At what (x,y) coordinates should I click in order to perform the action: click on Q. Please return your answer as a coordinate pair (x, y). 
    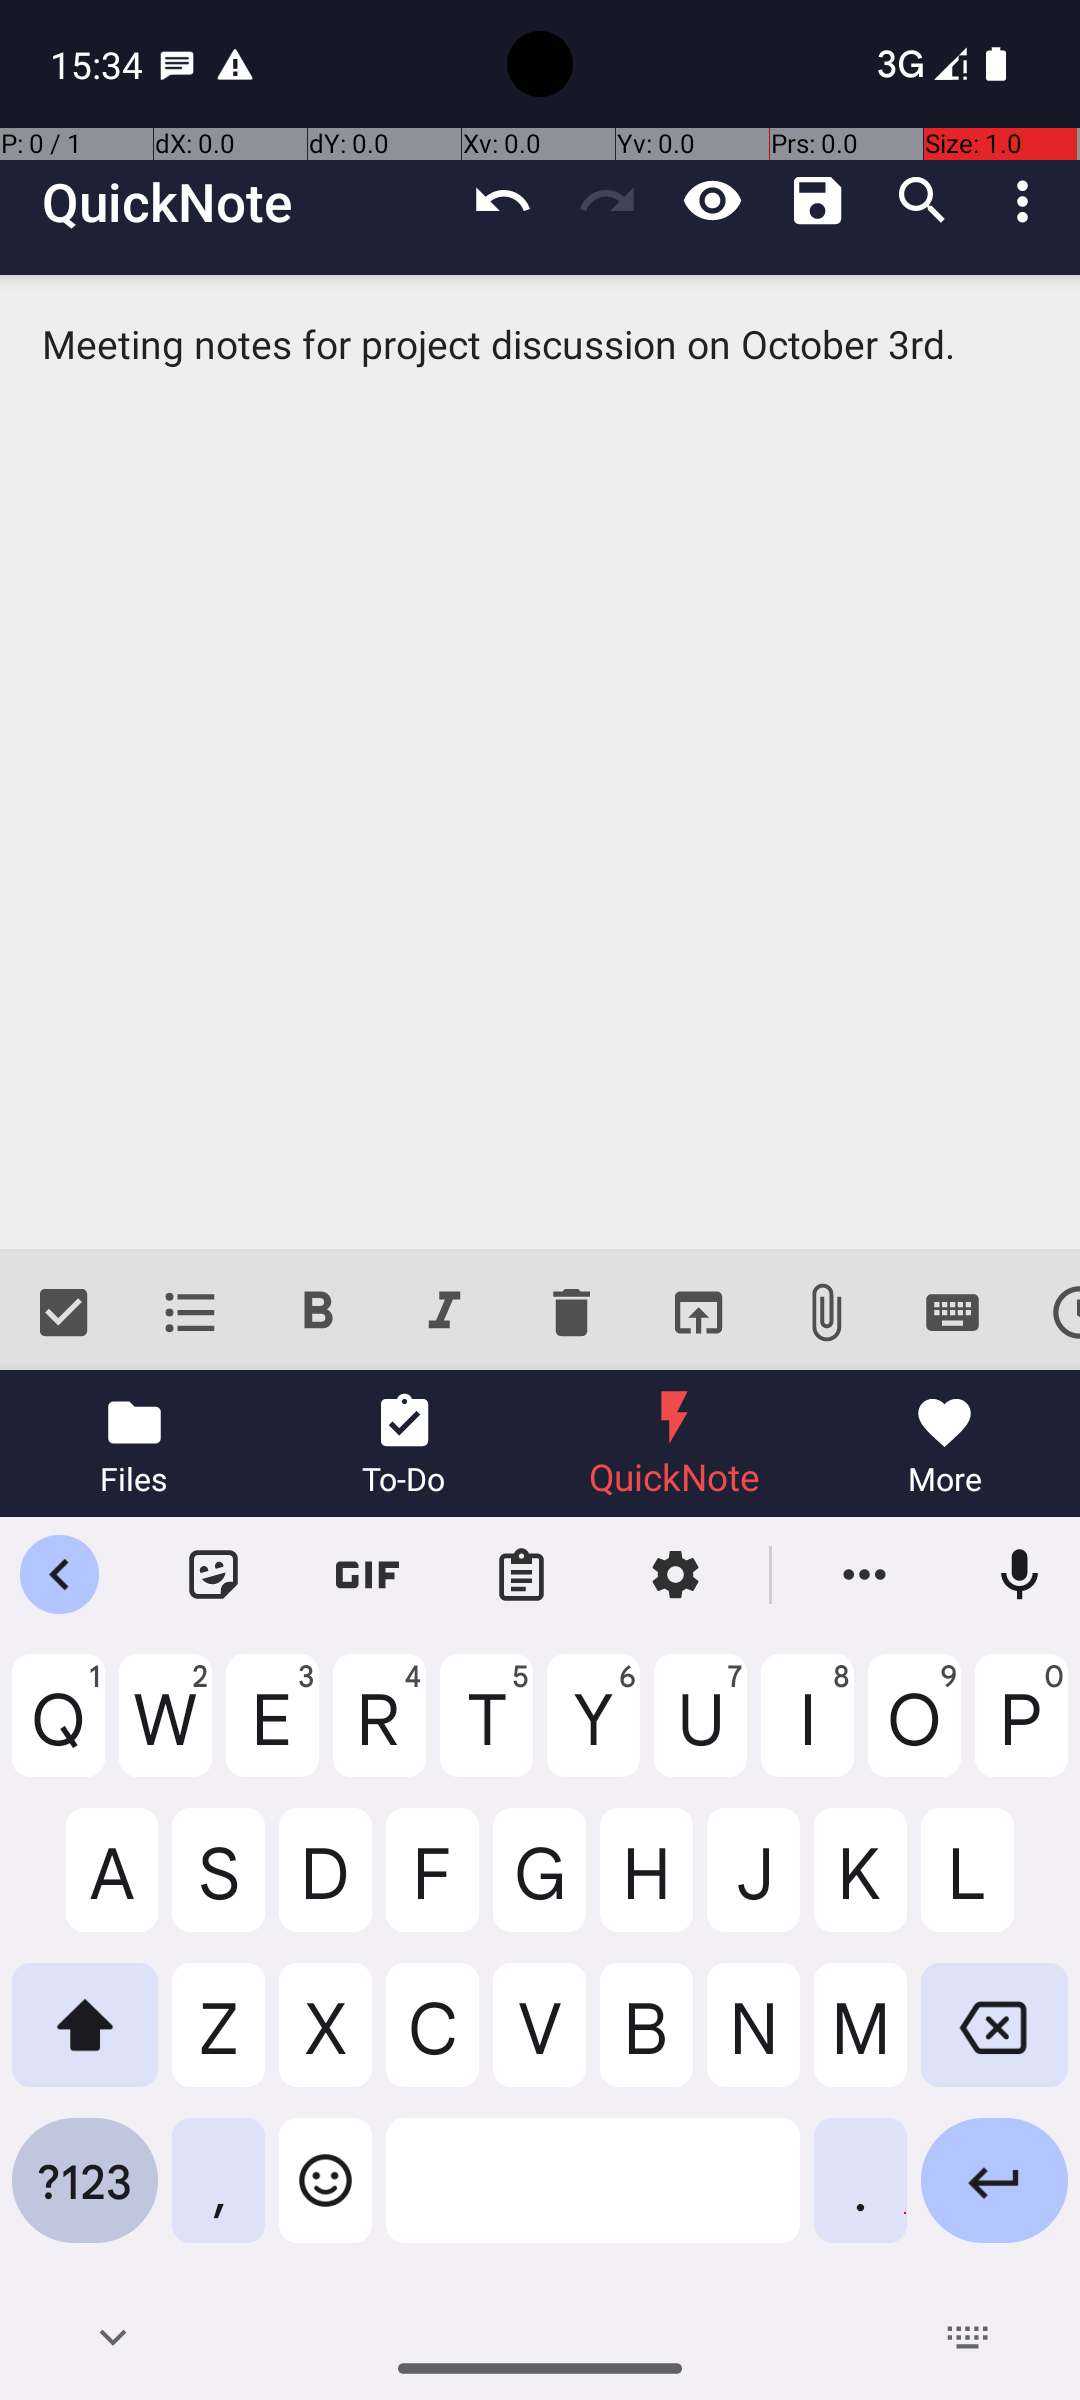
    Looking at the image, I should click on (58, 1731).